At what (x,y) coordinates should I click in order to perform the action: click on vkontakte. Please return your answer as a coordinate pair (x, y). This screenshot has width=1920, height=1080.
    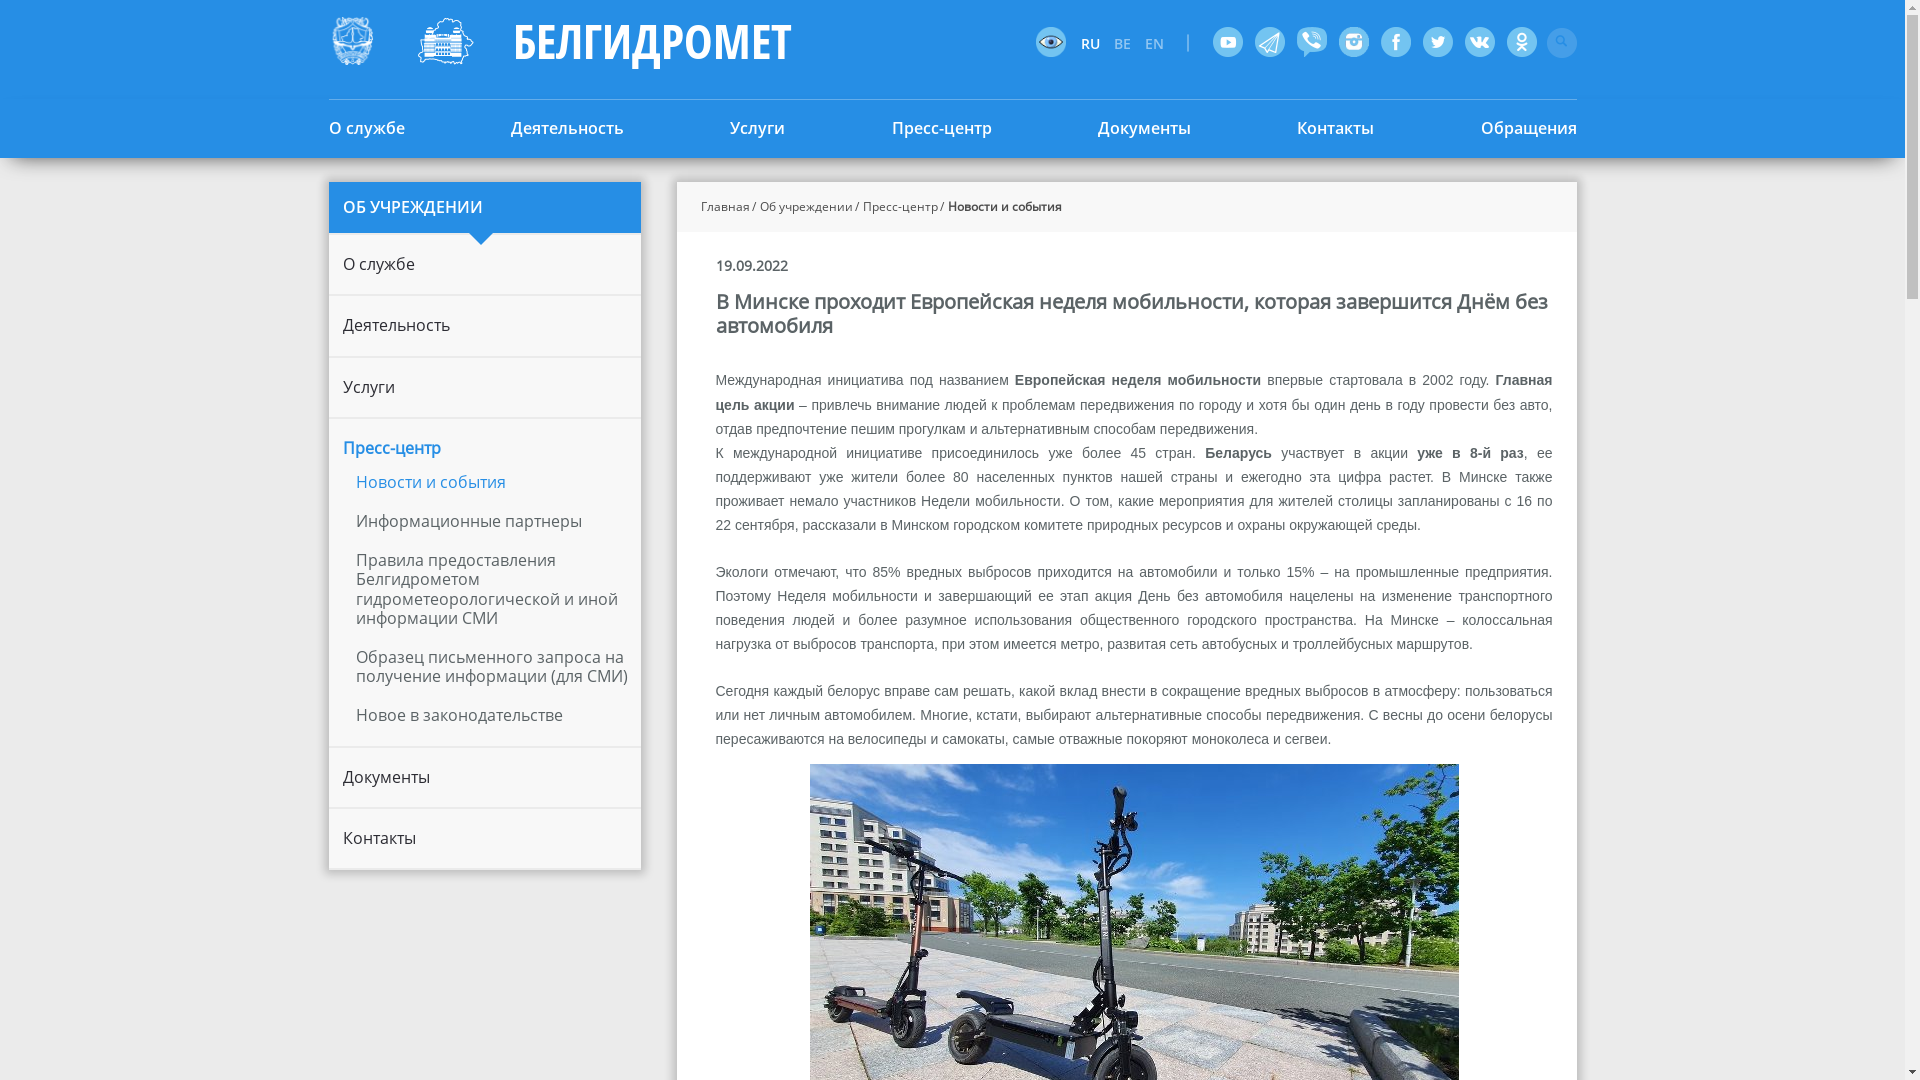
    Looking at the image, I should click on (1479, 42).